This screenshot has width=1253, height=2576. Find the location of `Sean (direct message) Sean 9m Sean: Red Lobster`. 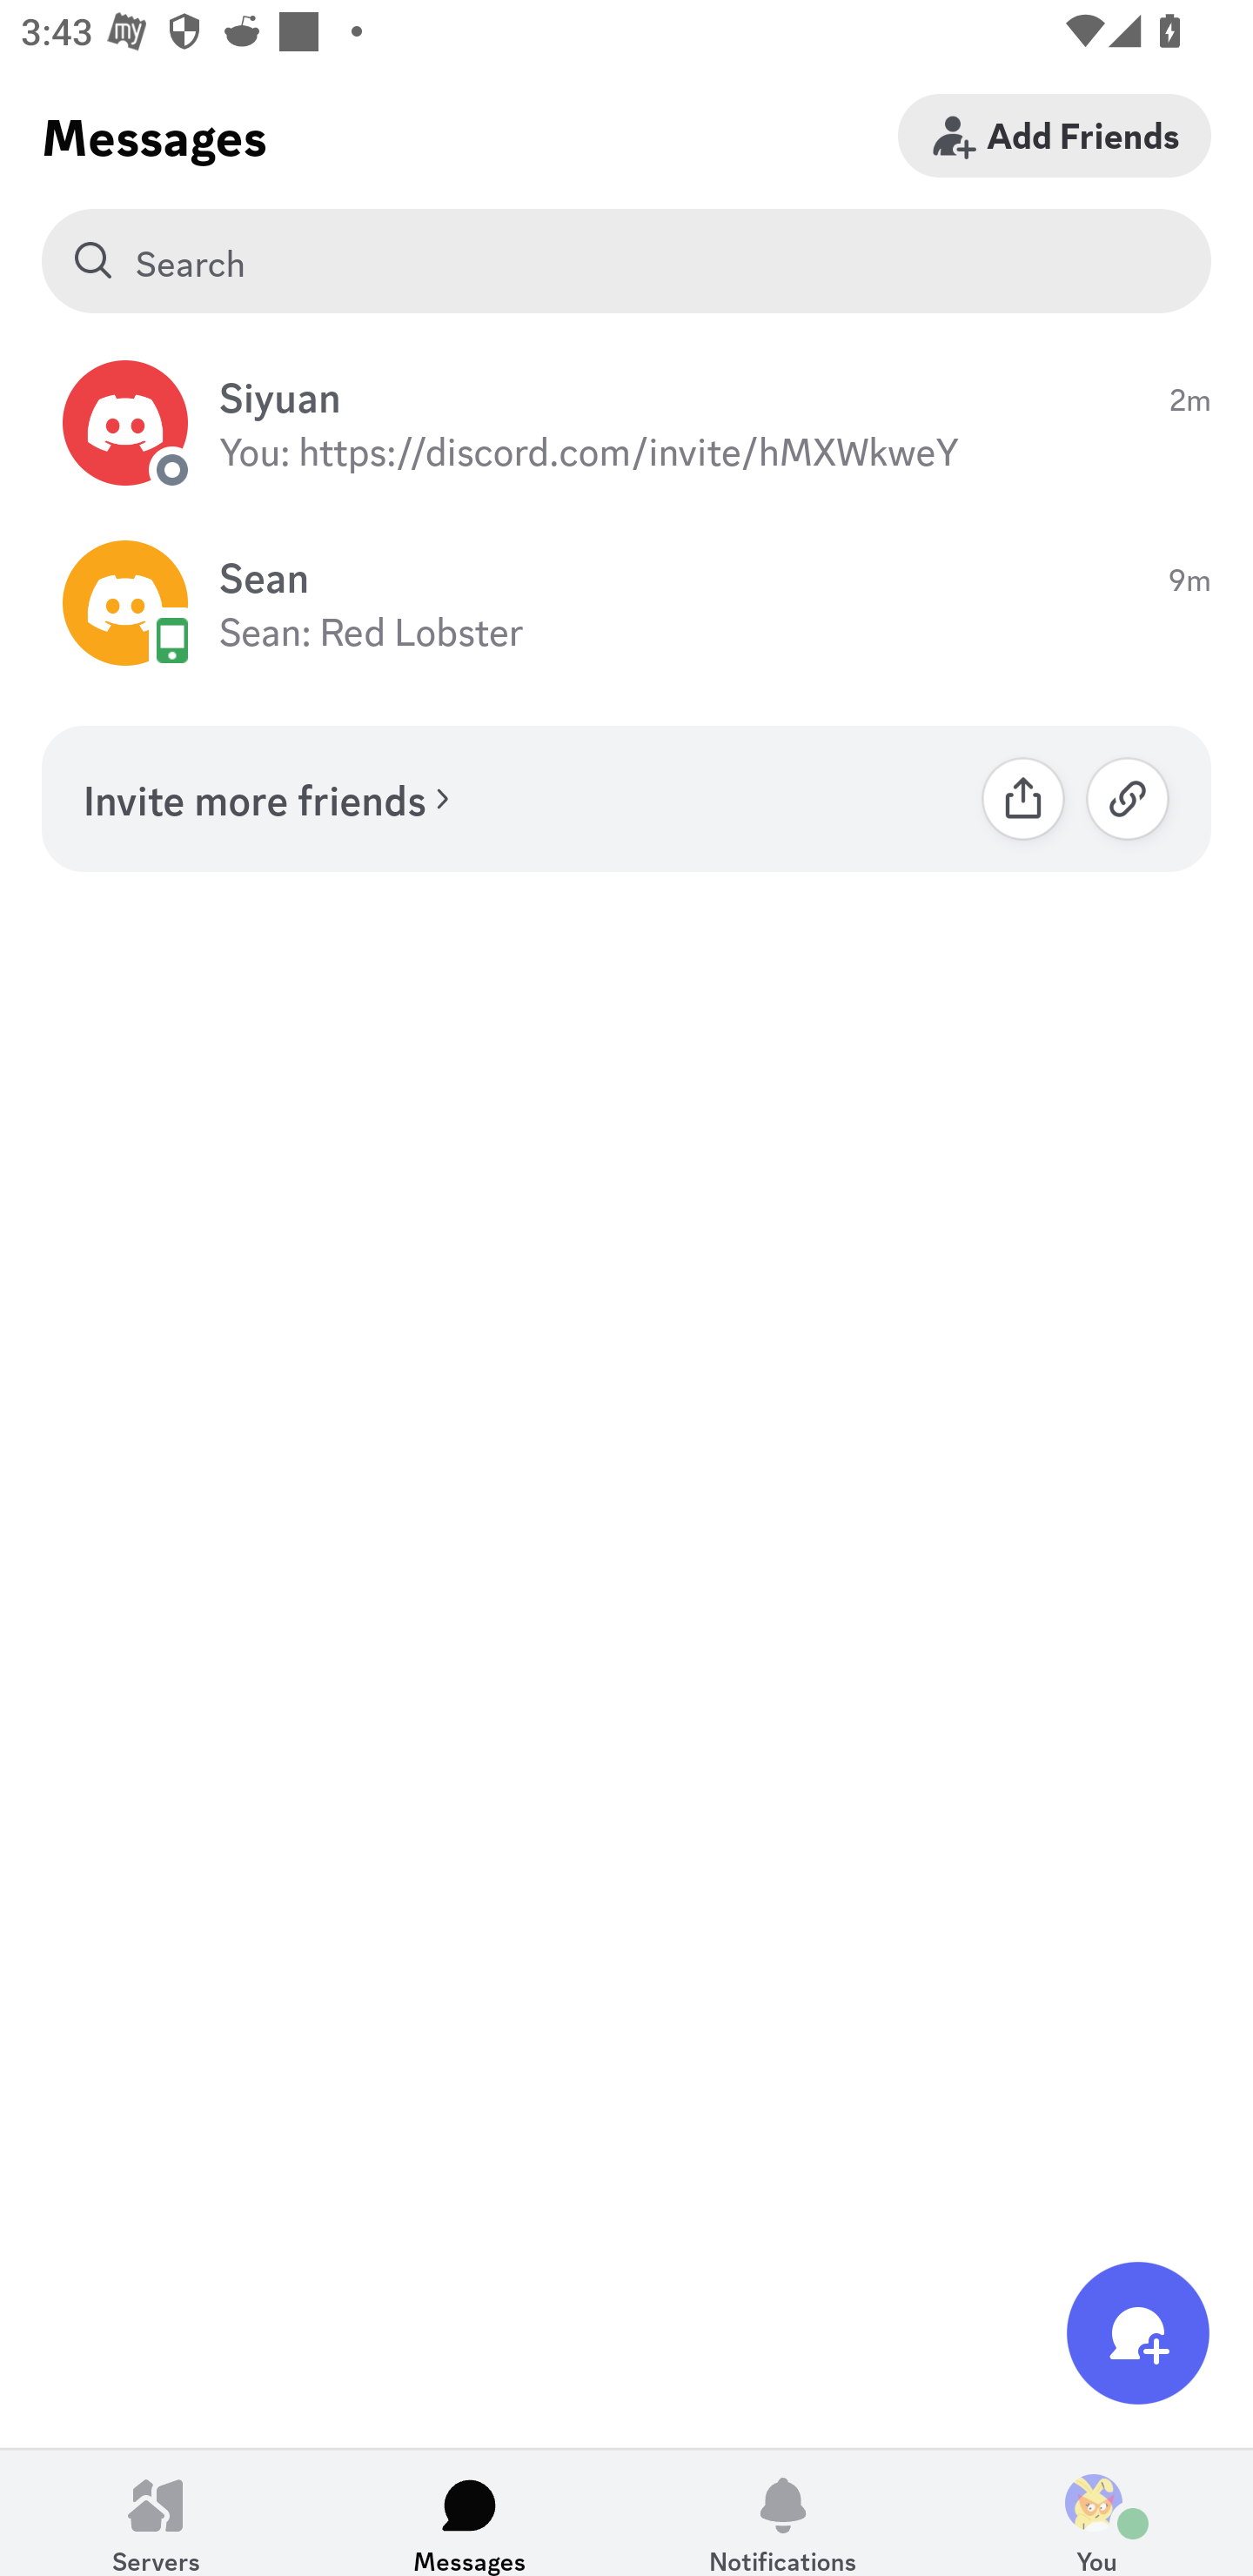

Sean (direct message) Sean 9m Sean: Red Lobster is located at coordinates (626, 604).